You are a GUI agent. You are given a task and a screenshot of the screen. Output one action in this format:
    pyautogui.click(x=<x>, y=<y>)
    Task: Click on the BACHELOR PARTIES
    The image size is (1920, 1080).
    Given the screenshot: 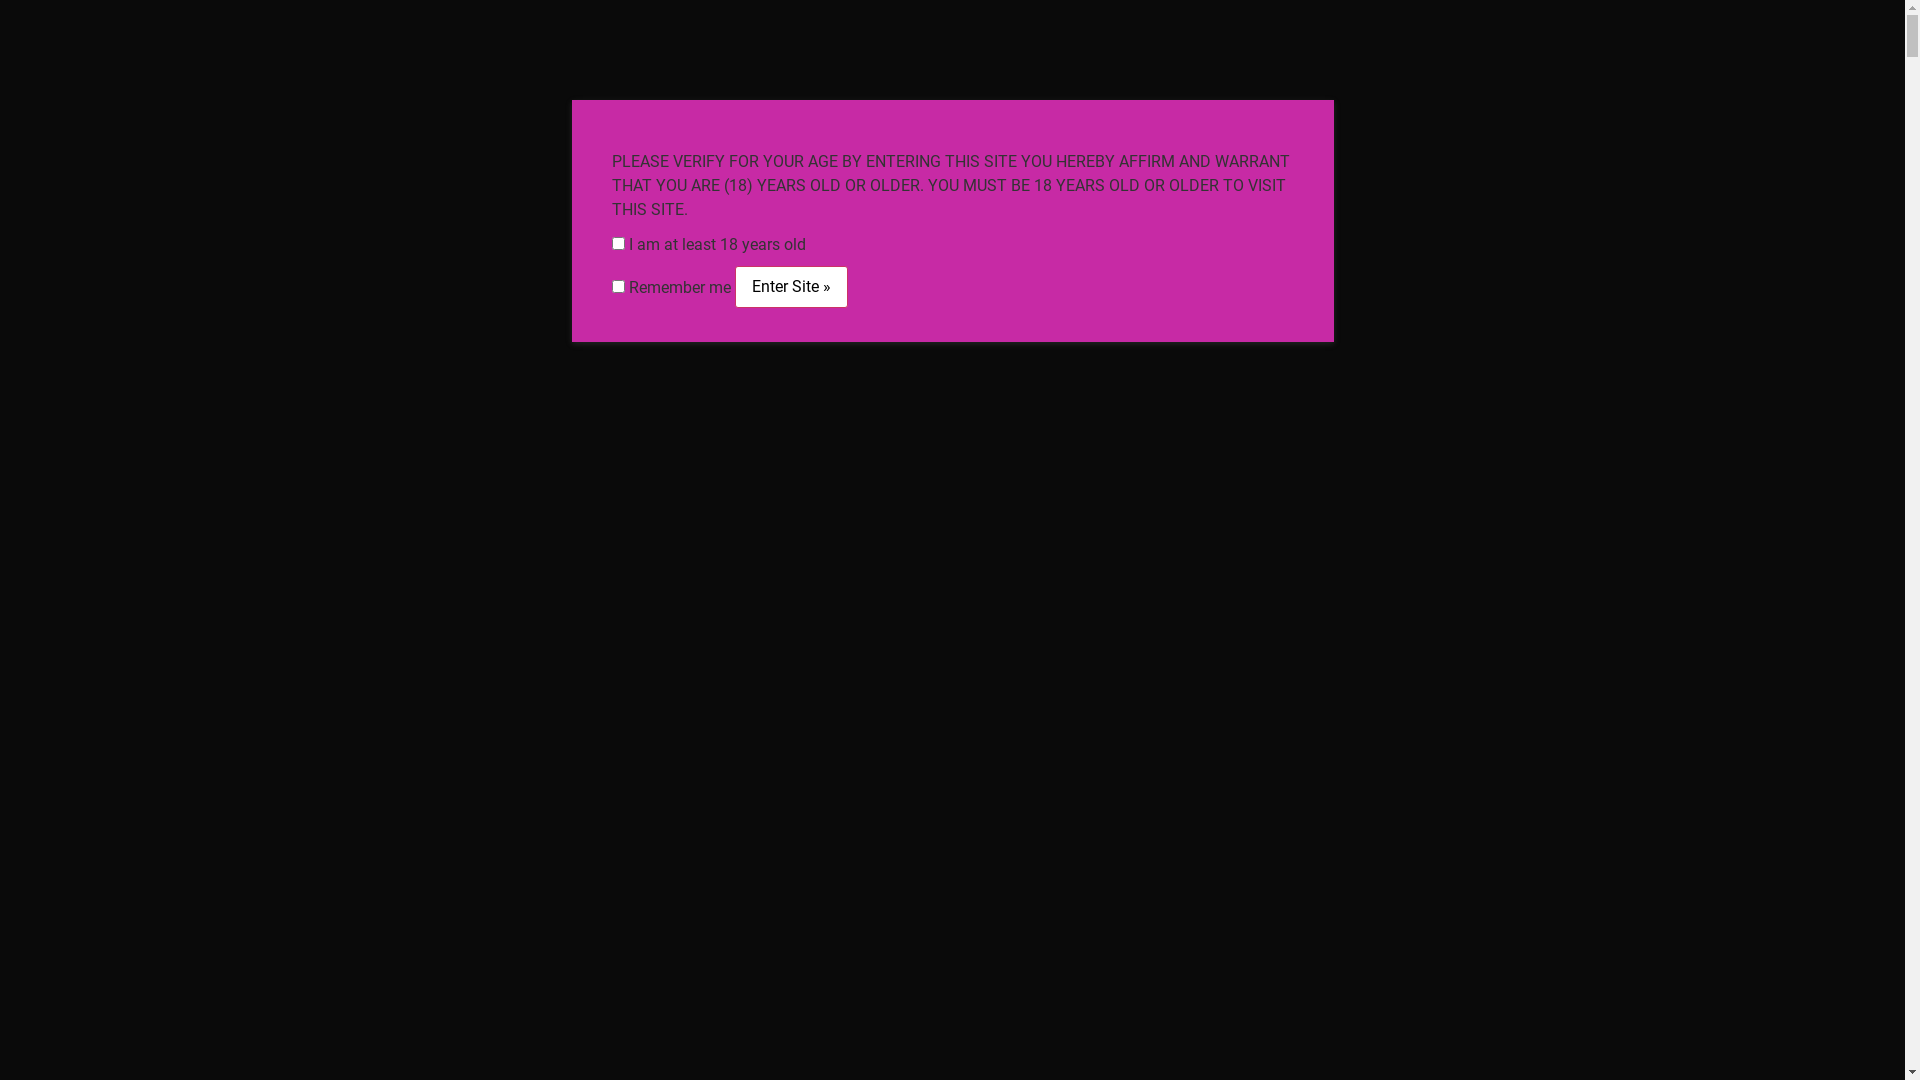 What is the action you would take?
    pyautogui.click(x=708, y=215)
    